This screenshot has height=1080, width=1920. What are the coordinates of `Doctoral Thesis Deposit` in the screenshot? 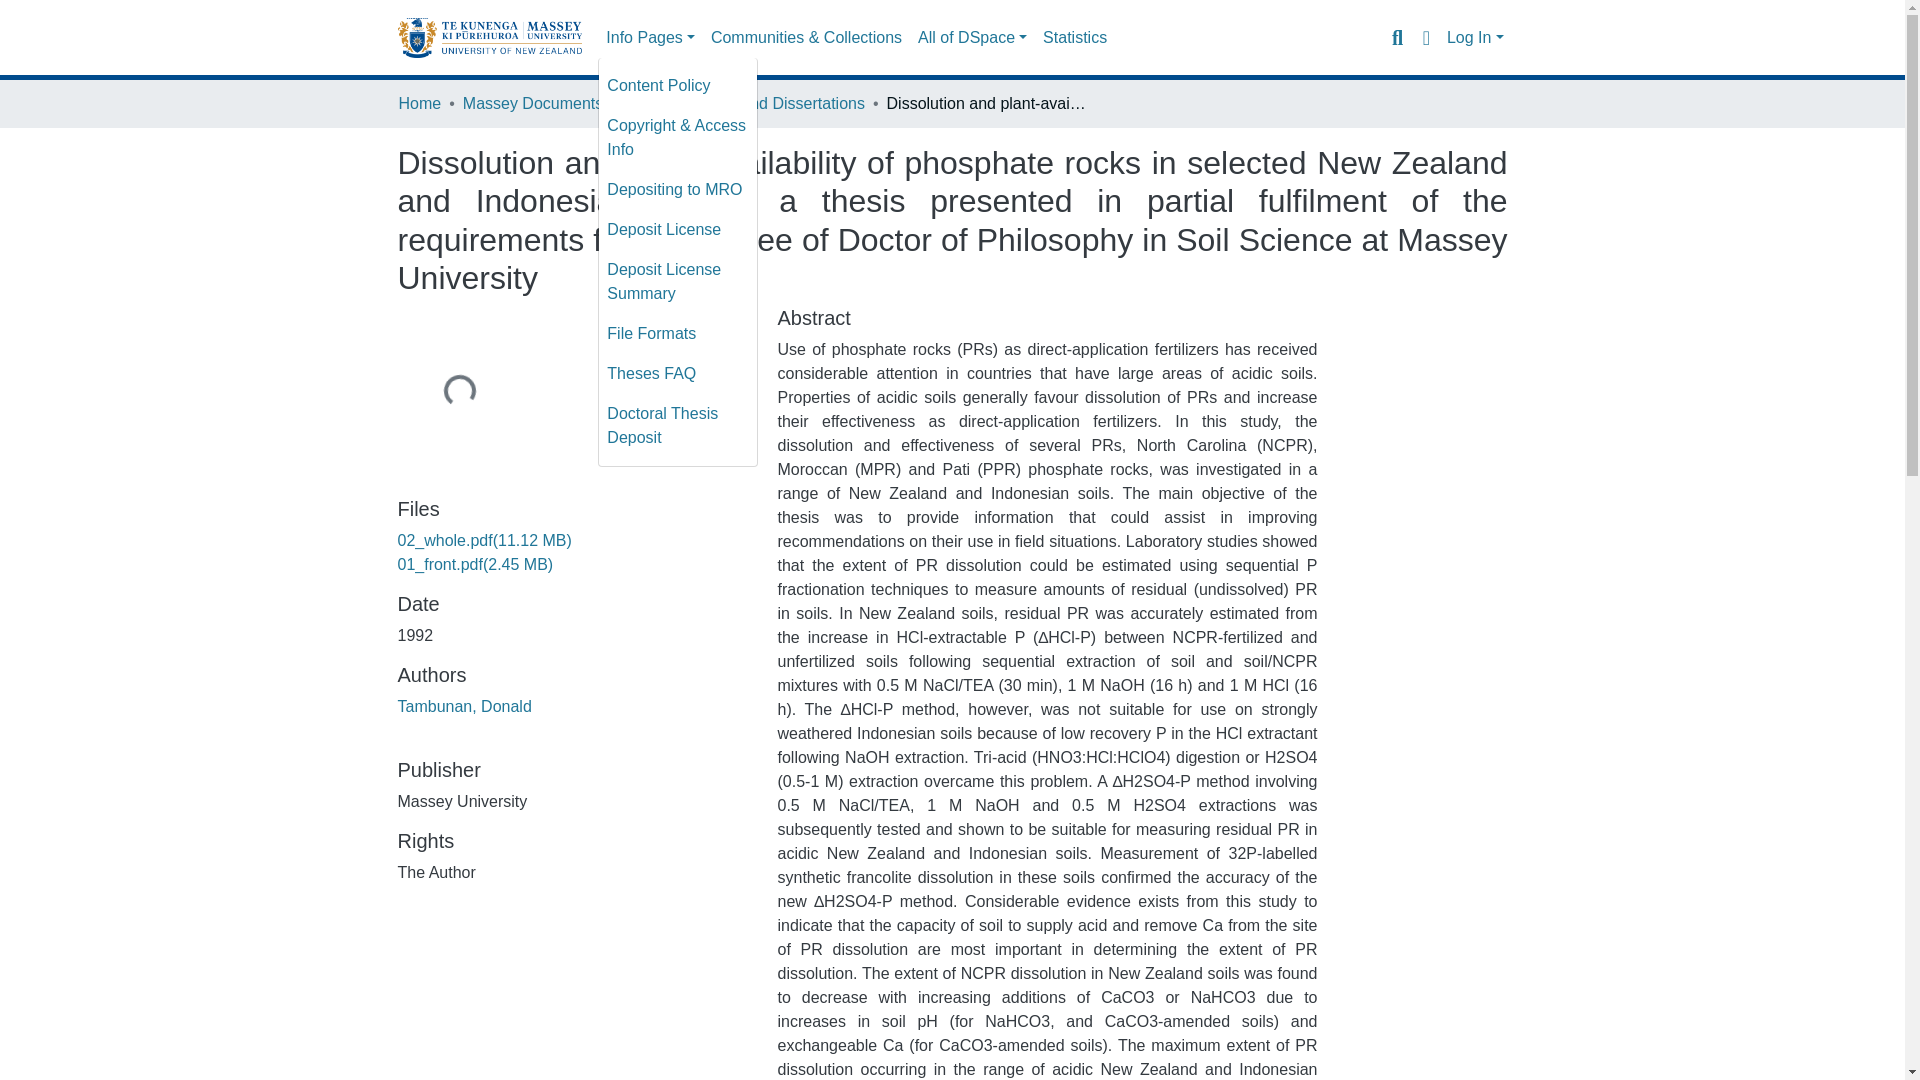 It's located at (678, 426).